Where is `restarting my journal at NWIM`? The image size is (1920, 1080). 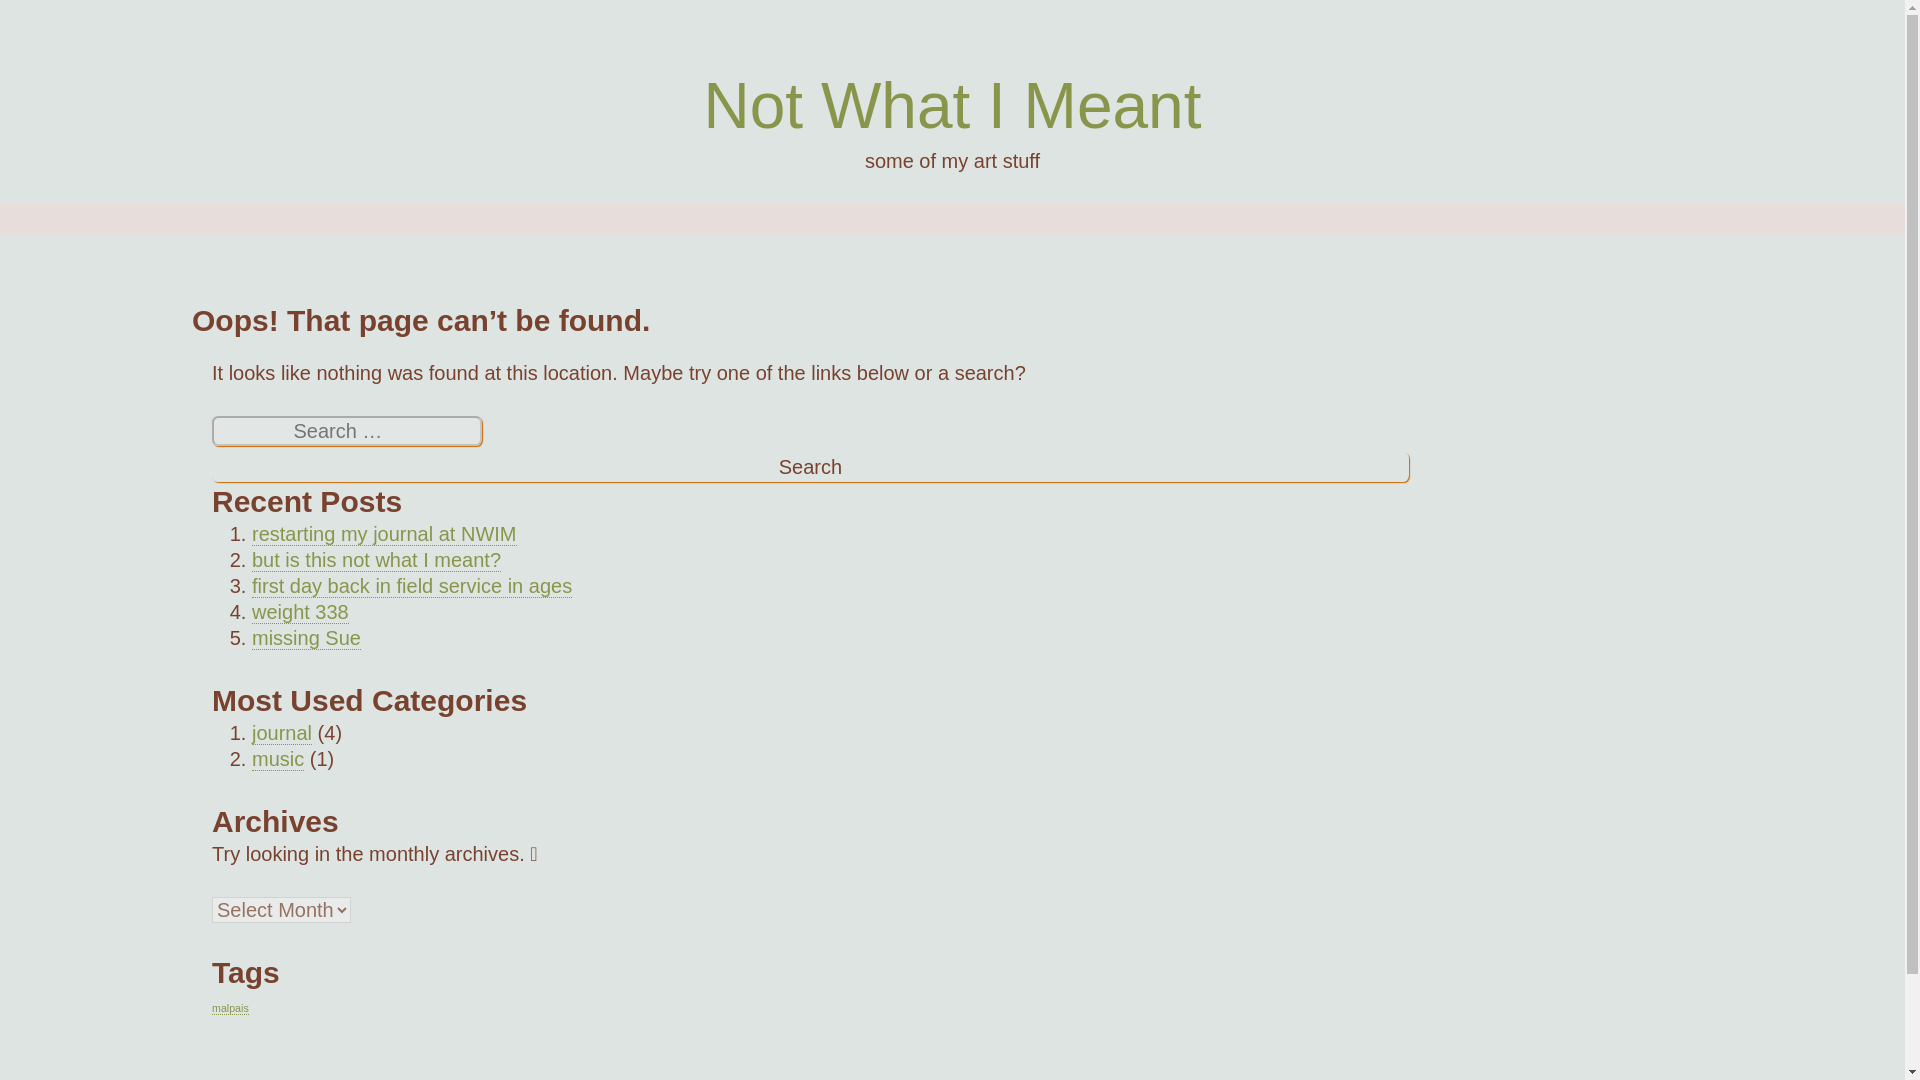 restarting my journal at NWIM is located at coordinates (384, 534).